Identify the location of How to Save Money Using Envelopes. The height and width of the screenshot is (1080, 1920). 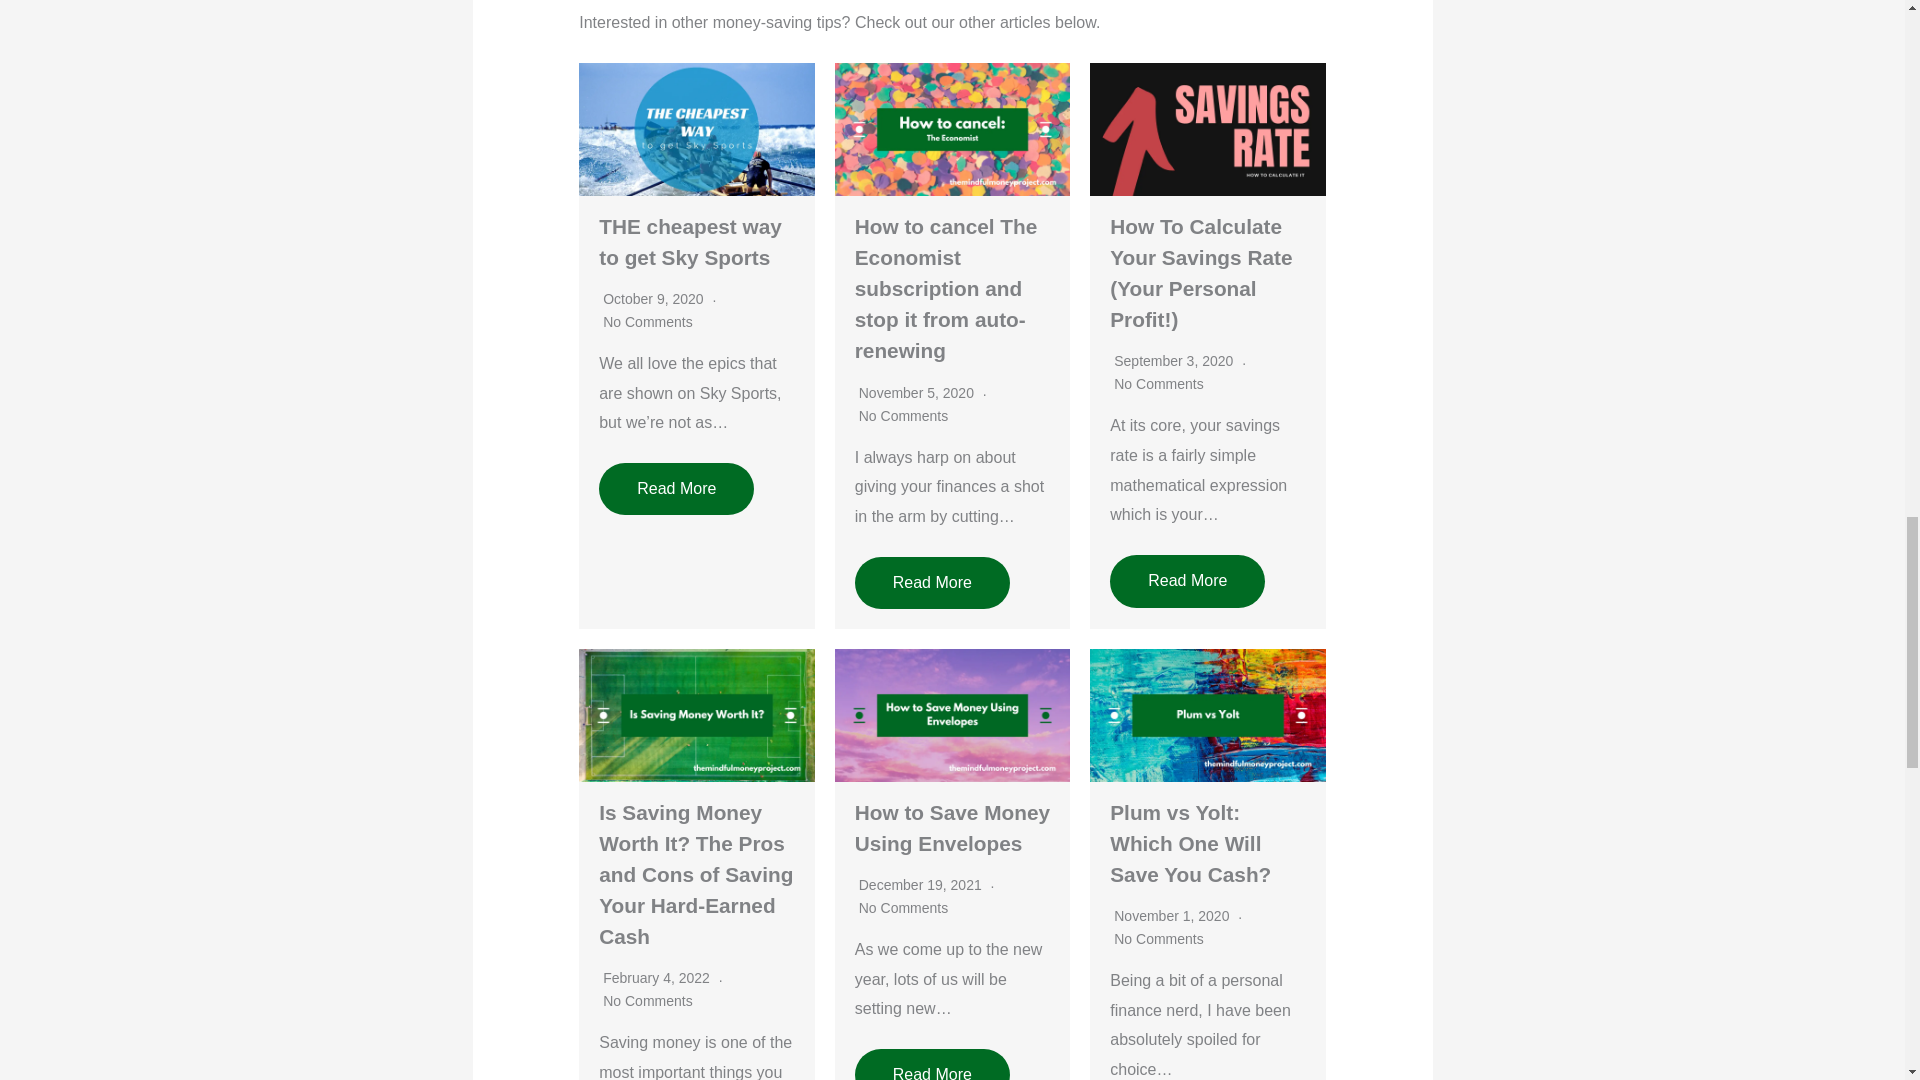
(952, 827).